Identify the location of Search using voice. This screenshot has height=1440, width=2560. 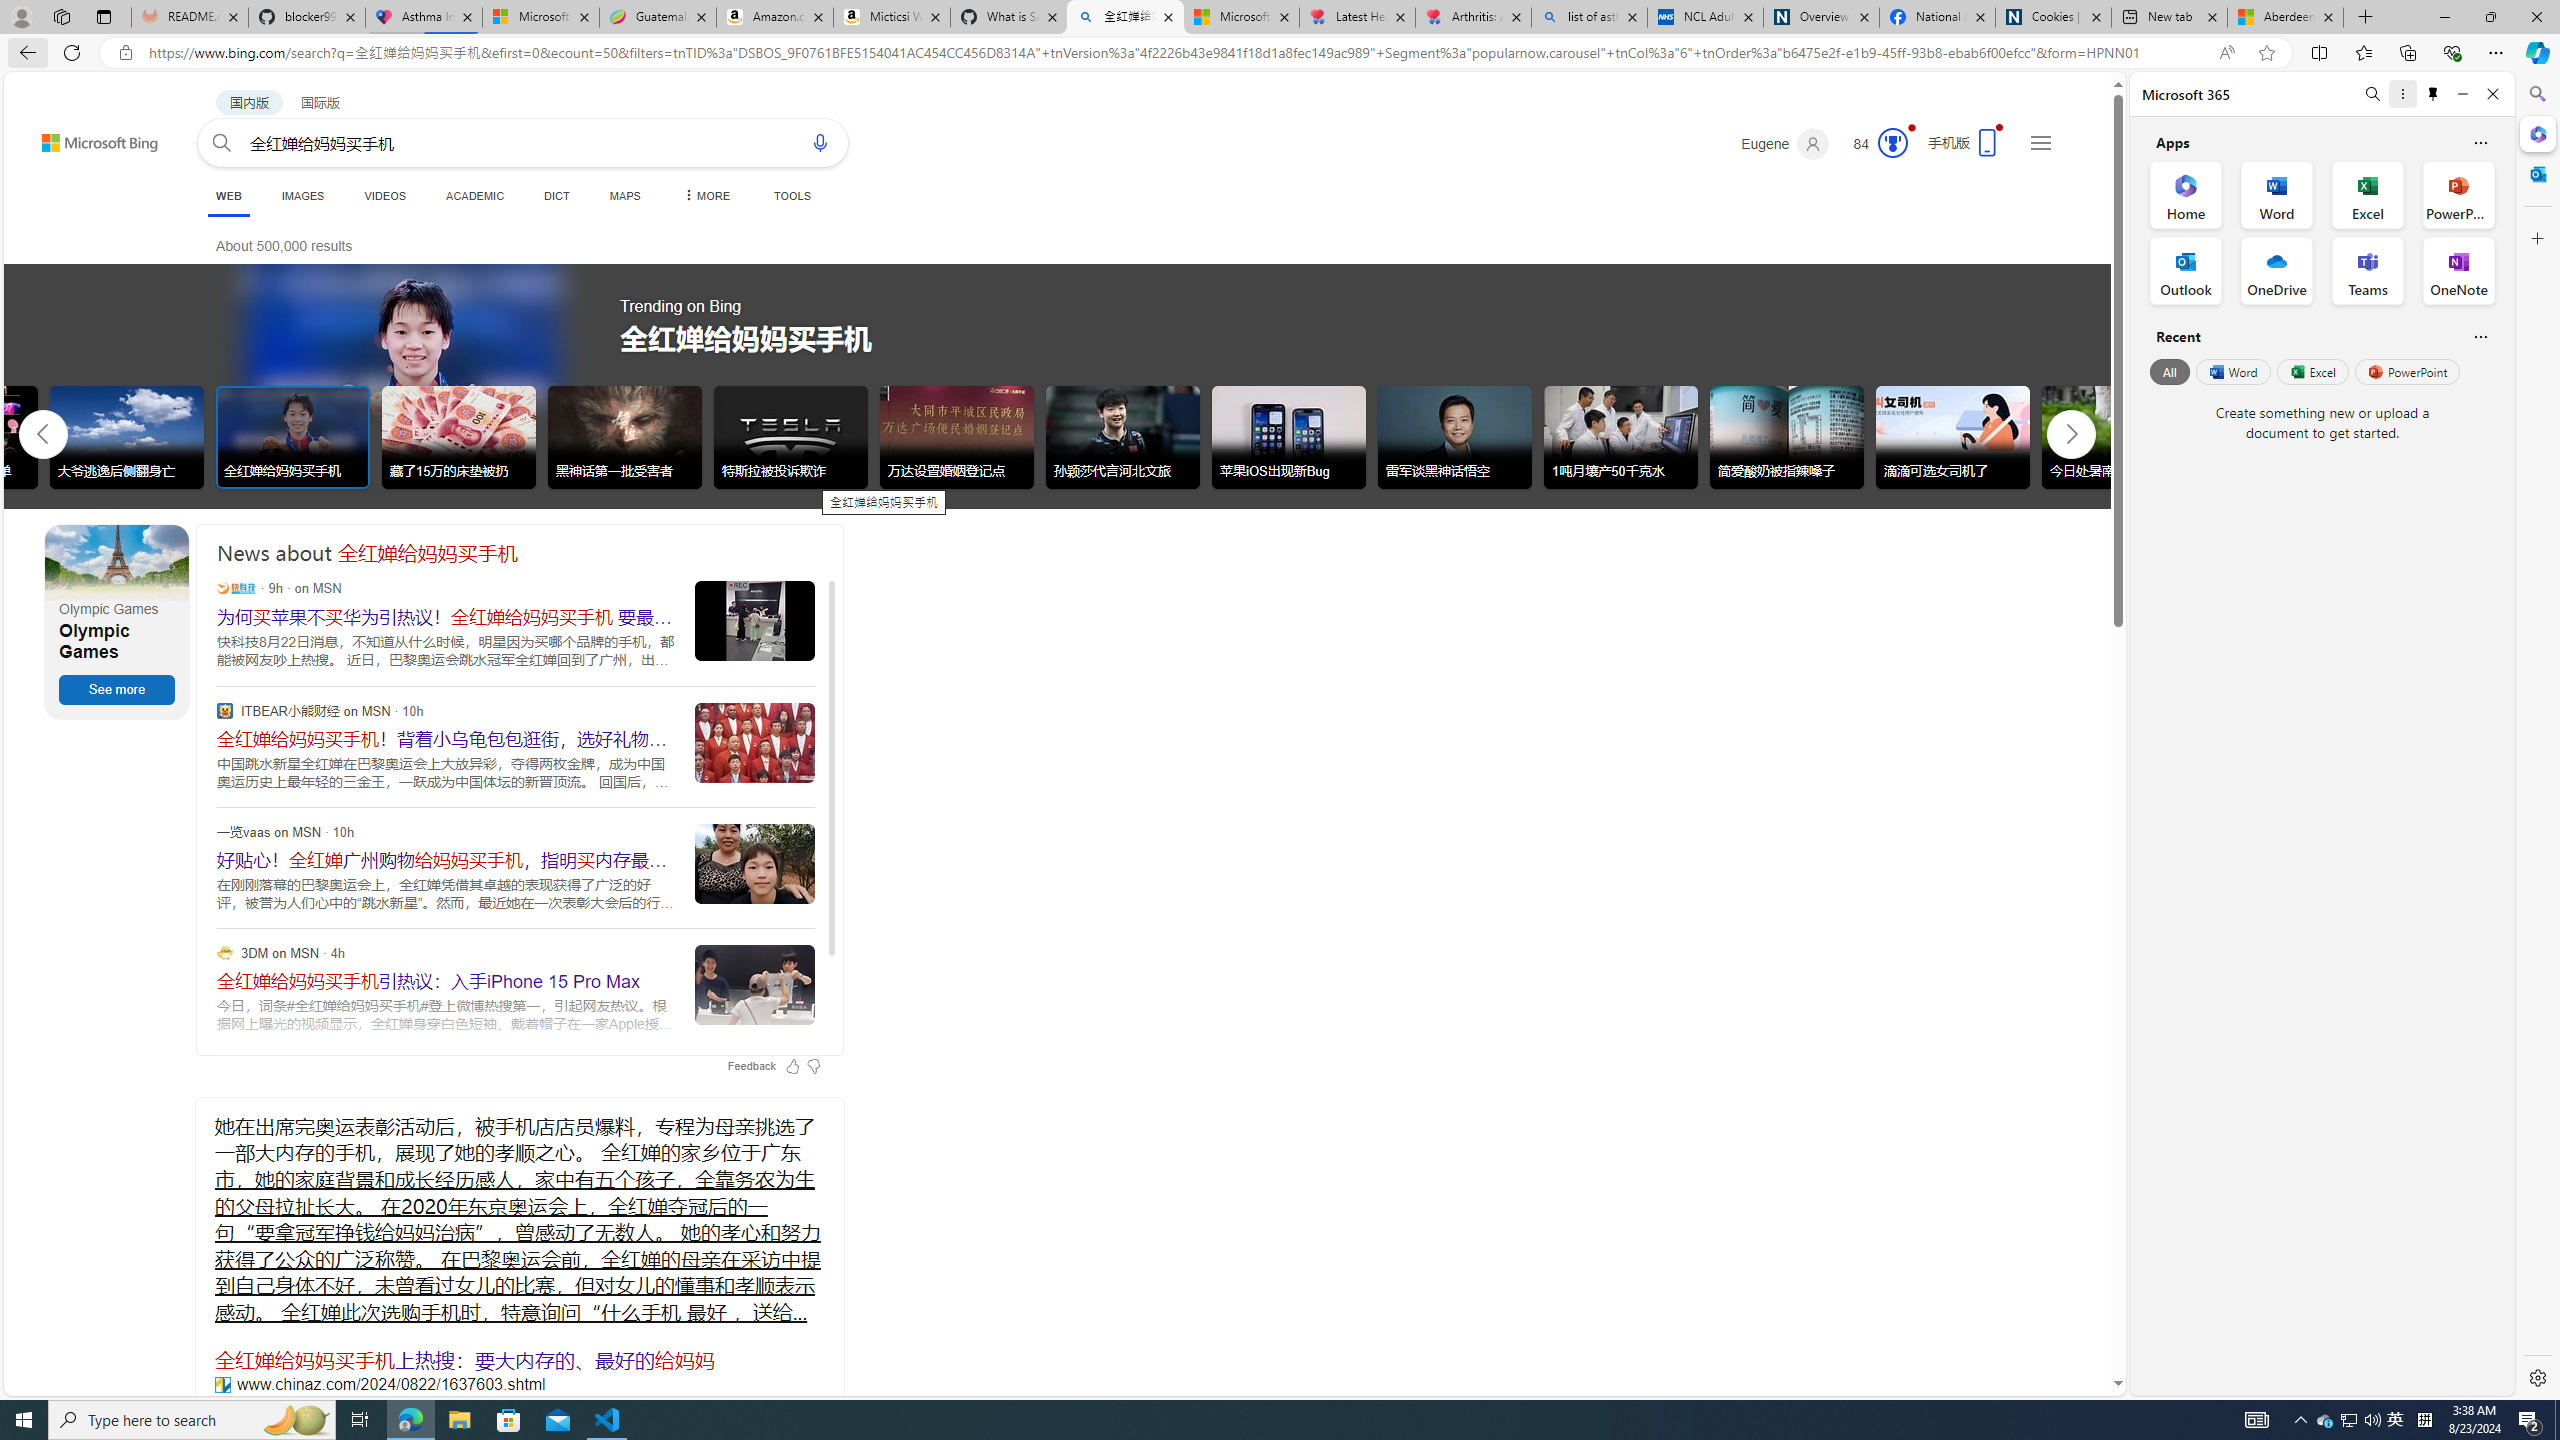
(819, 142).